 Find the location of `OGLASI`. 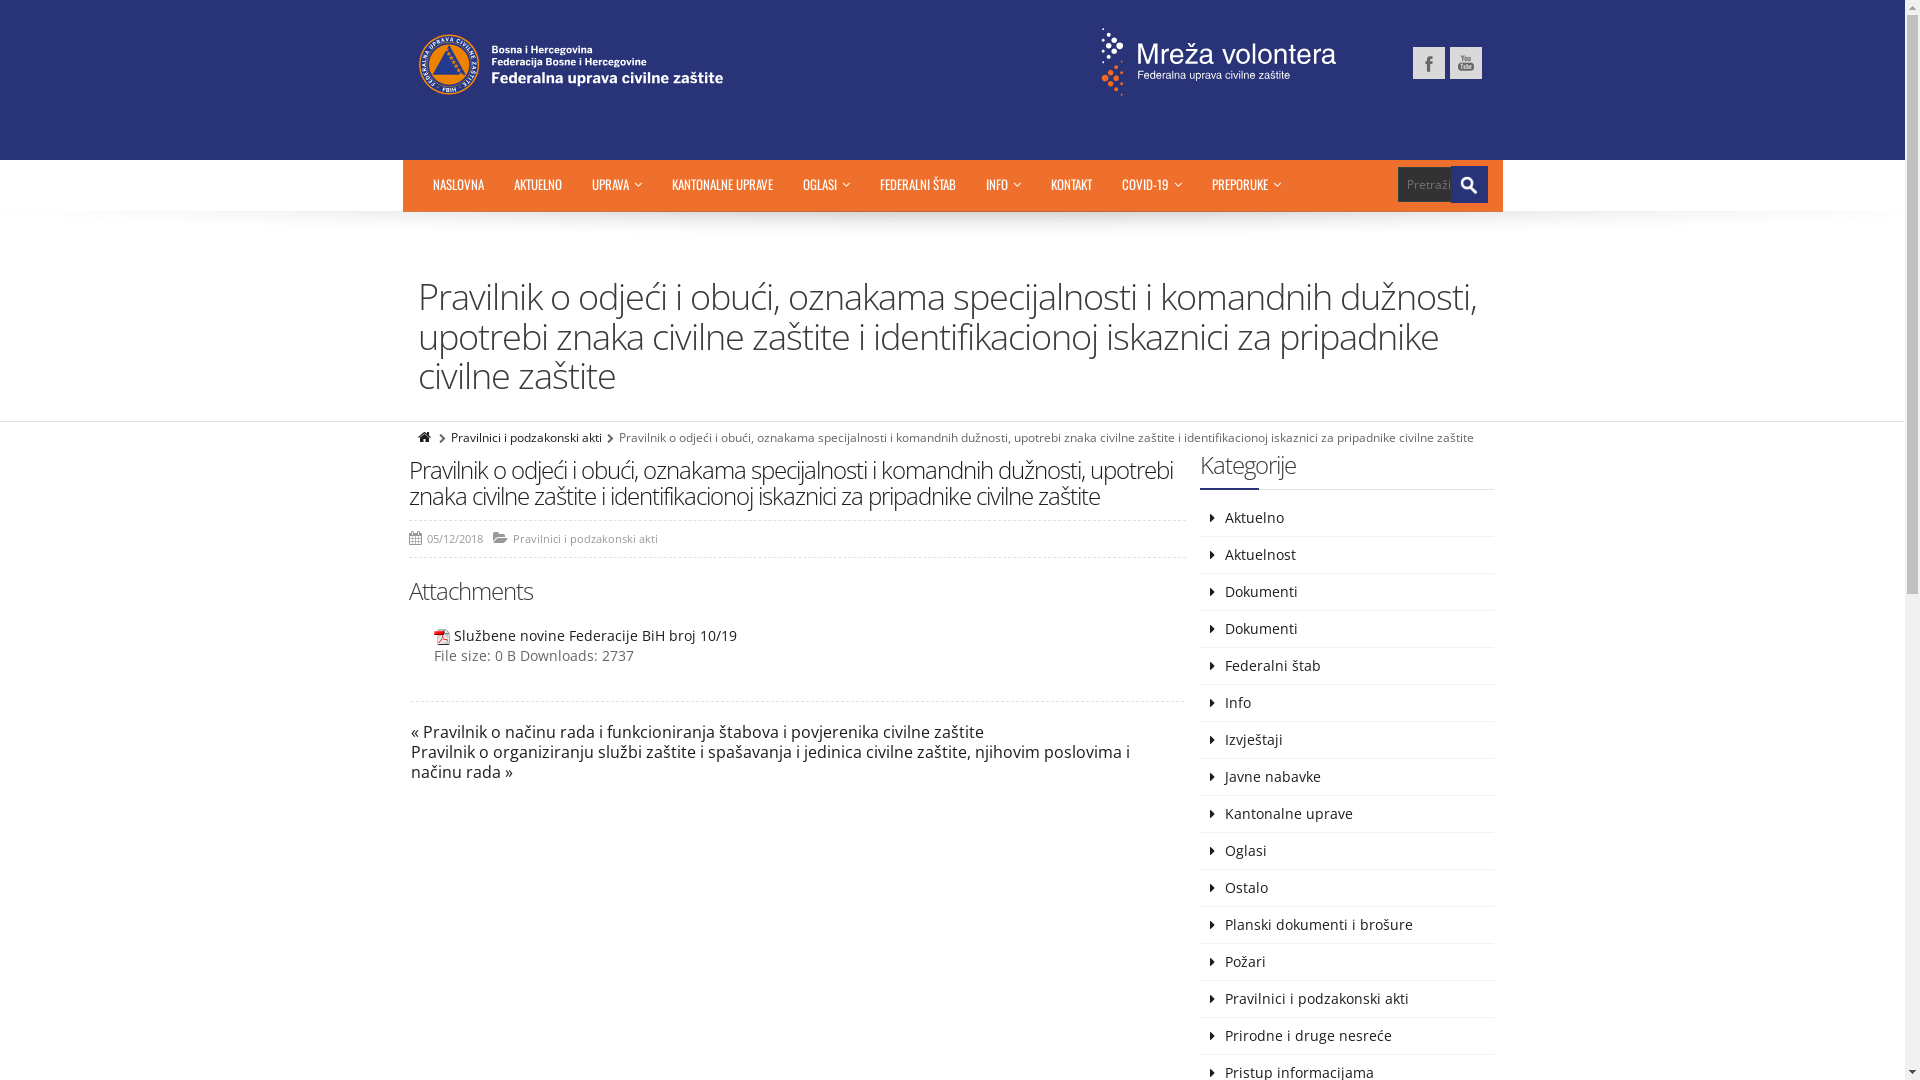

OGLASI is located at coordinates (826, 184).